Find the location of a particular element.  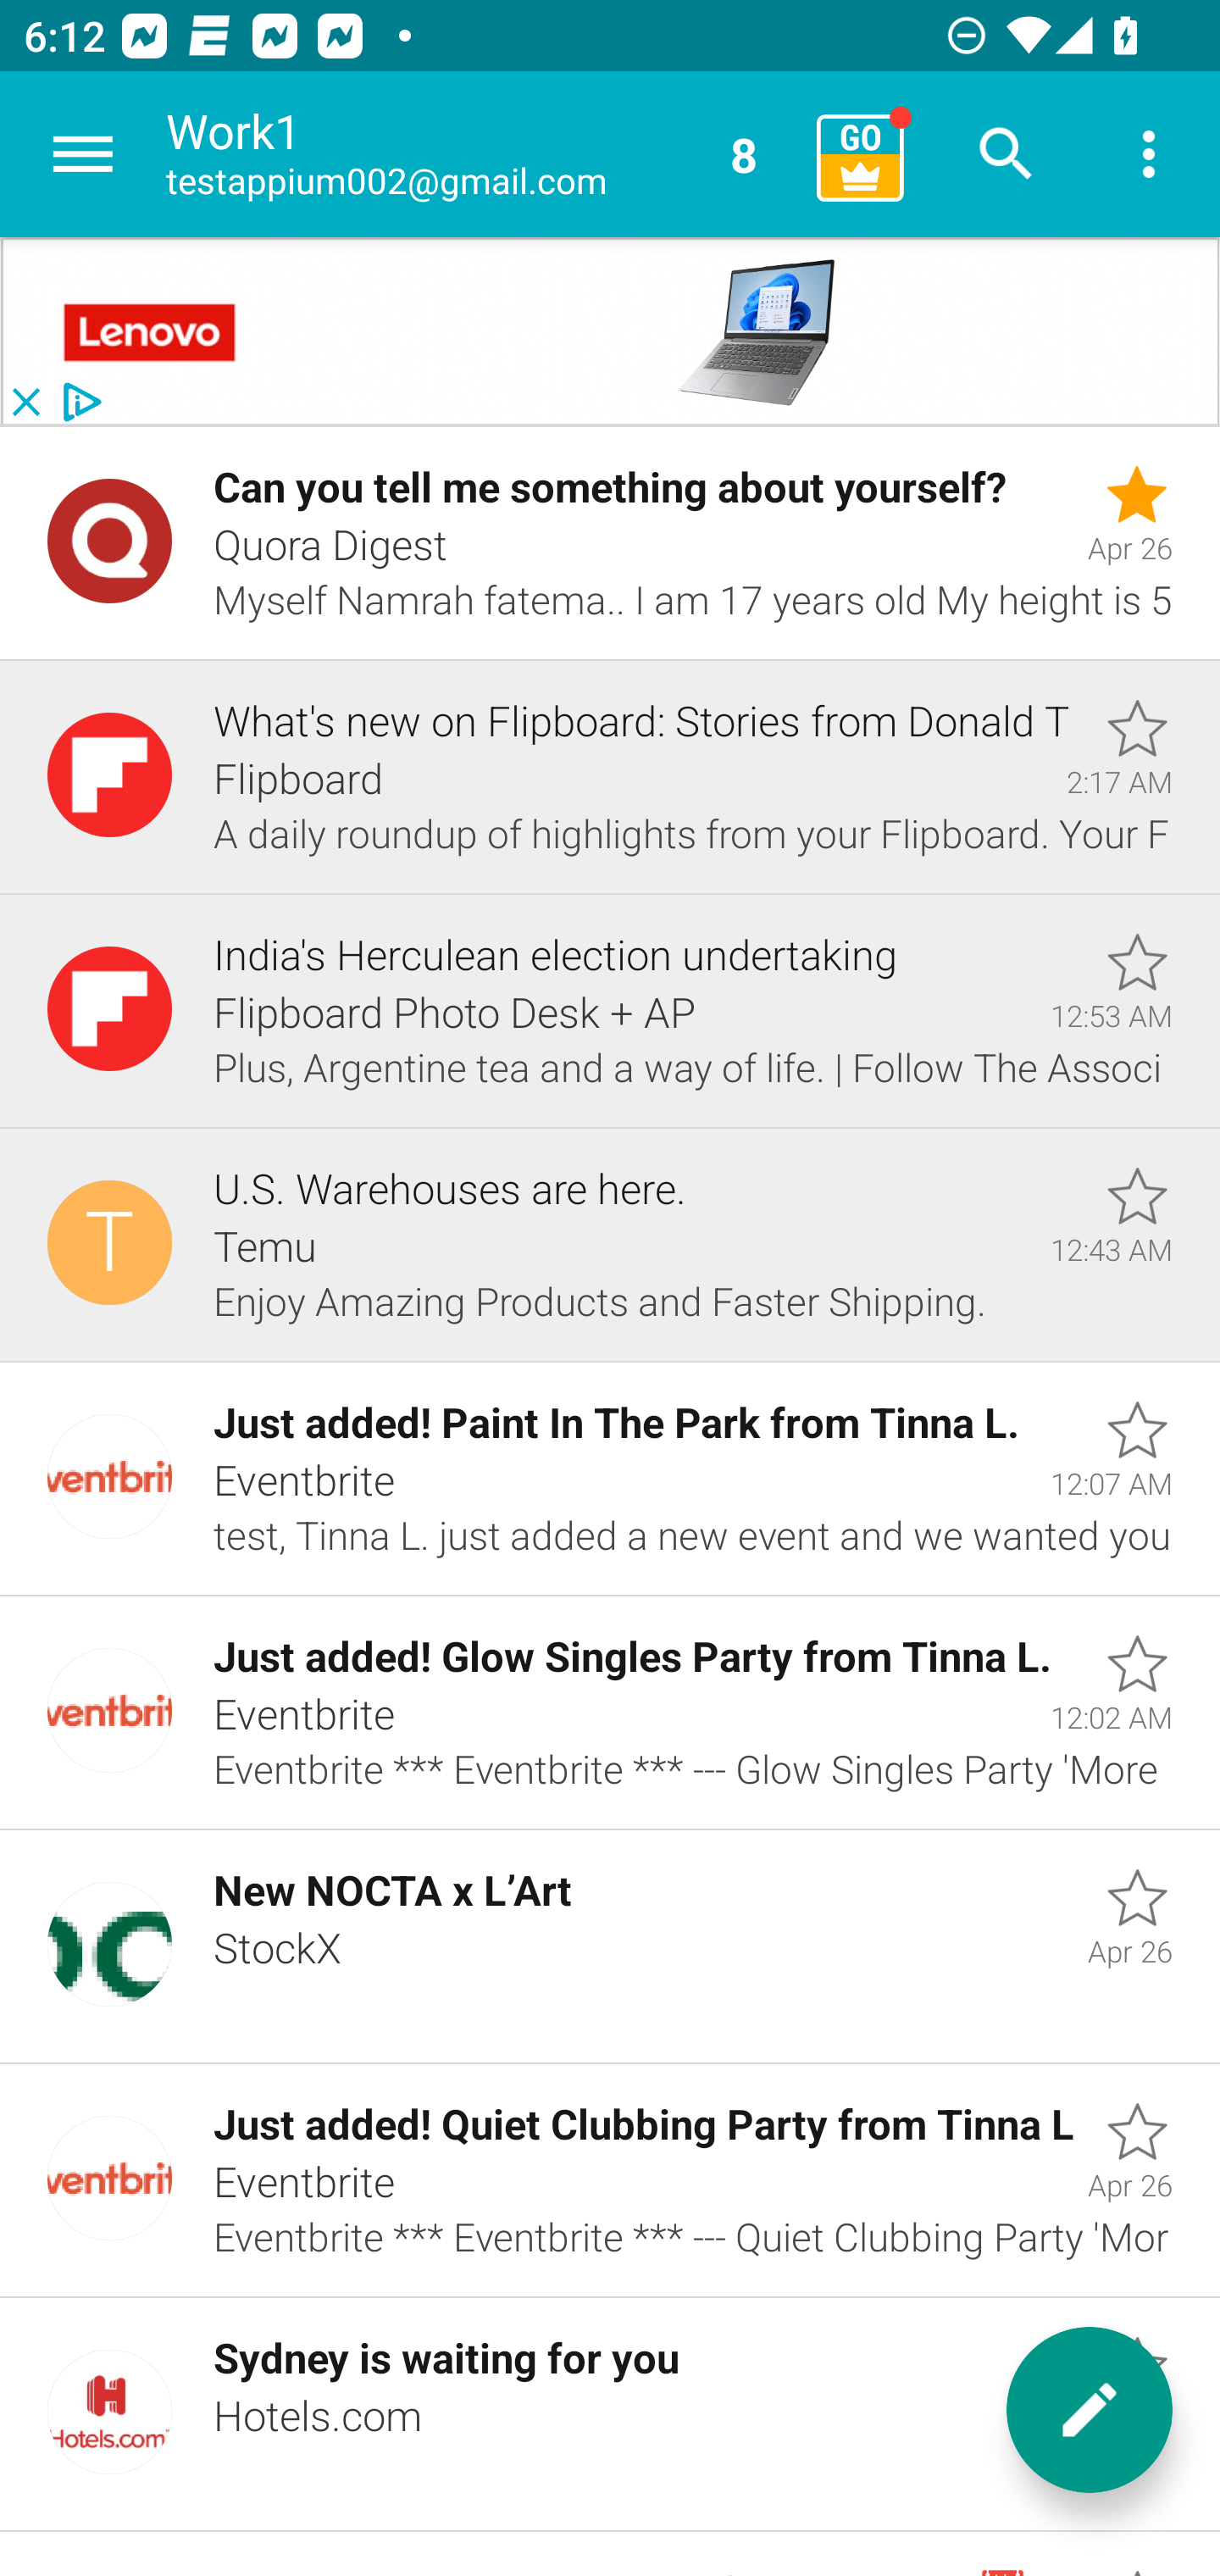

   is located at coordinates (757, 333).